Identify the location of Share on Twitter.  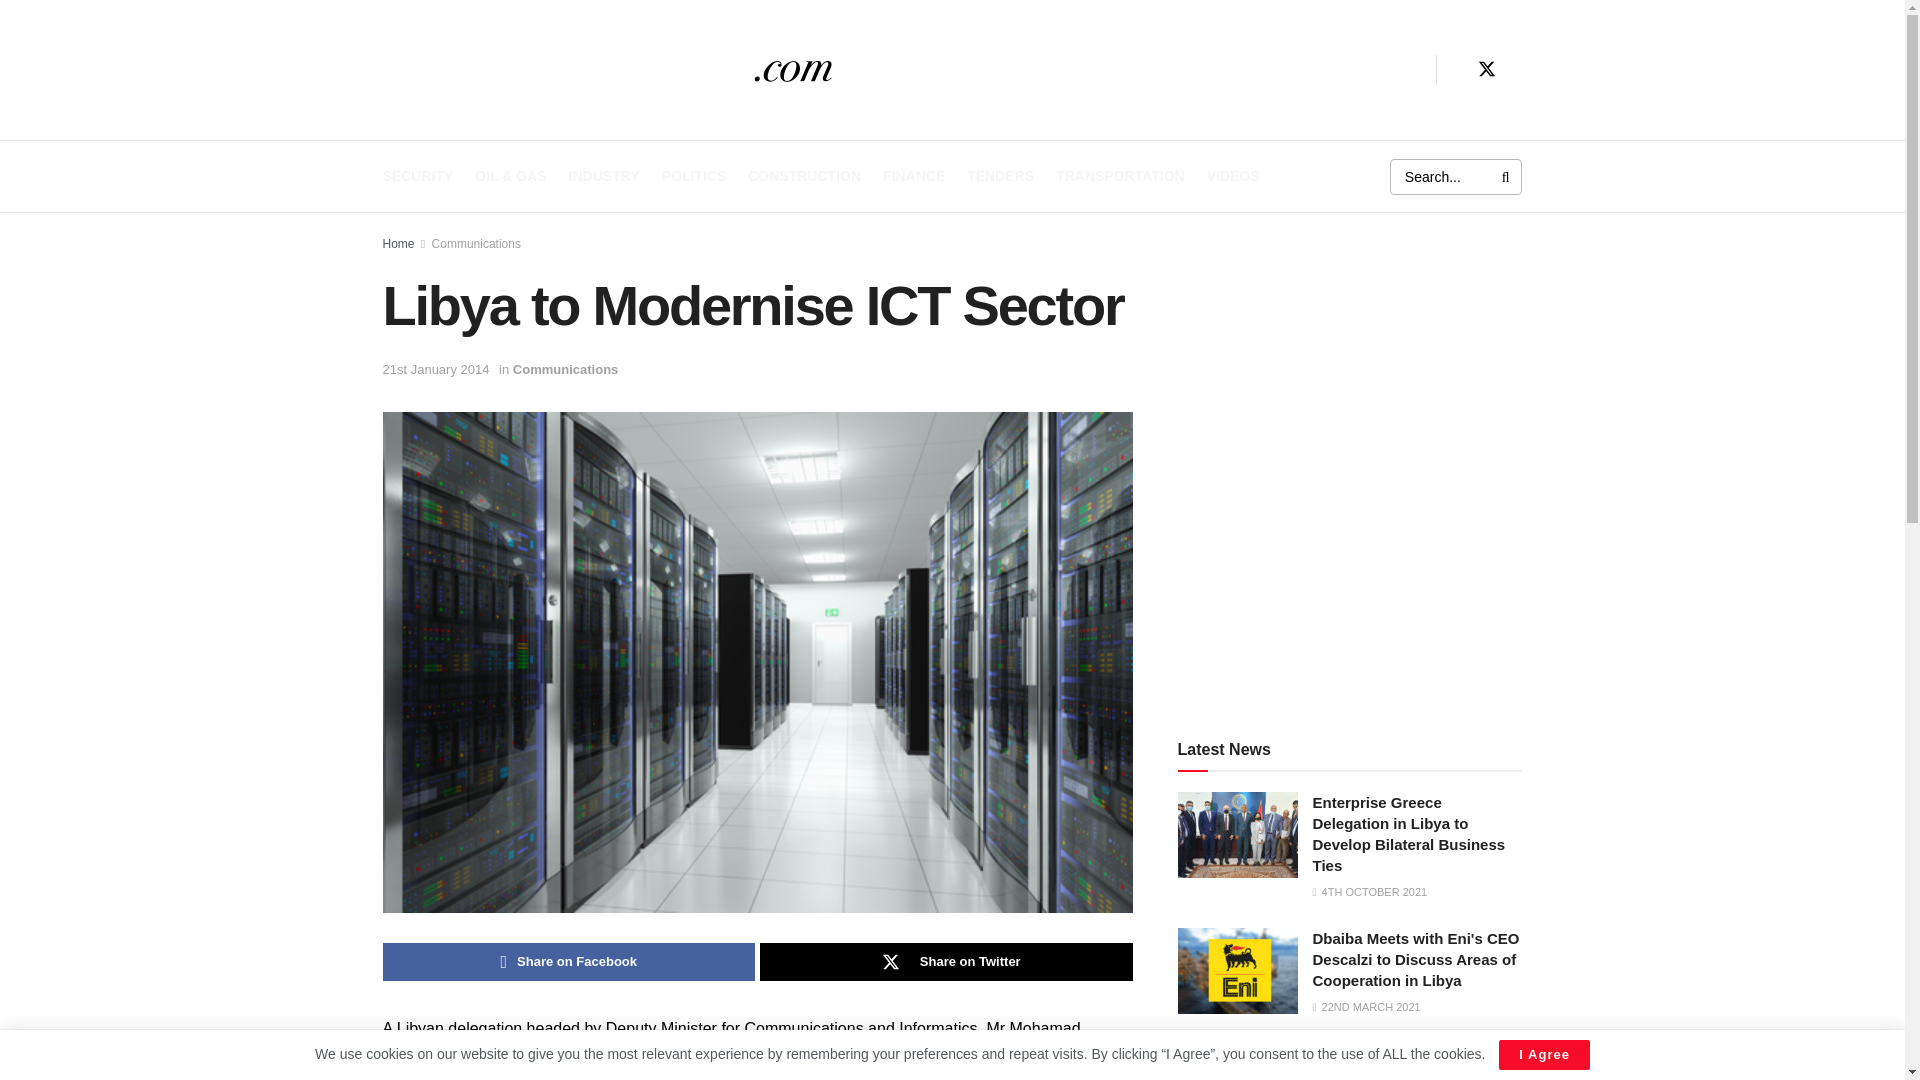
(946, 961).